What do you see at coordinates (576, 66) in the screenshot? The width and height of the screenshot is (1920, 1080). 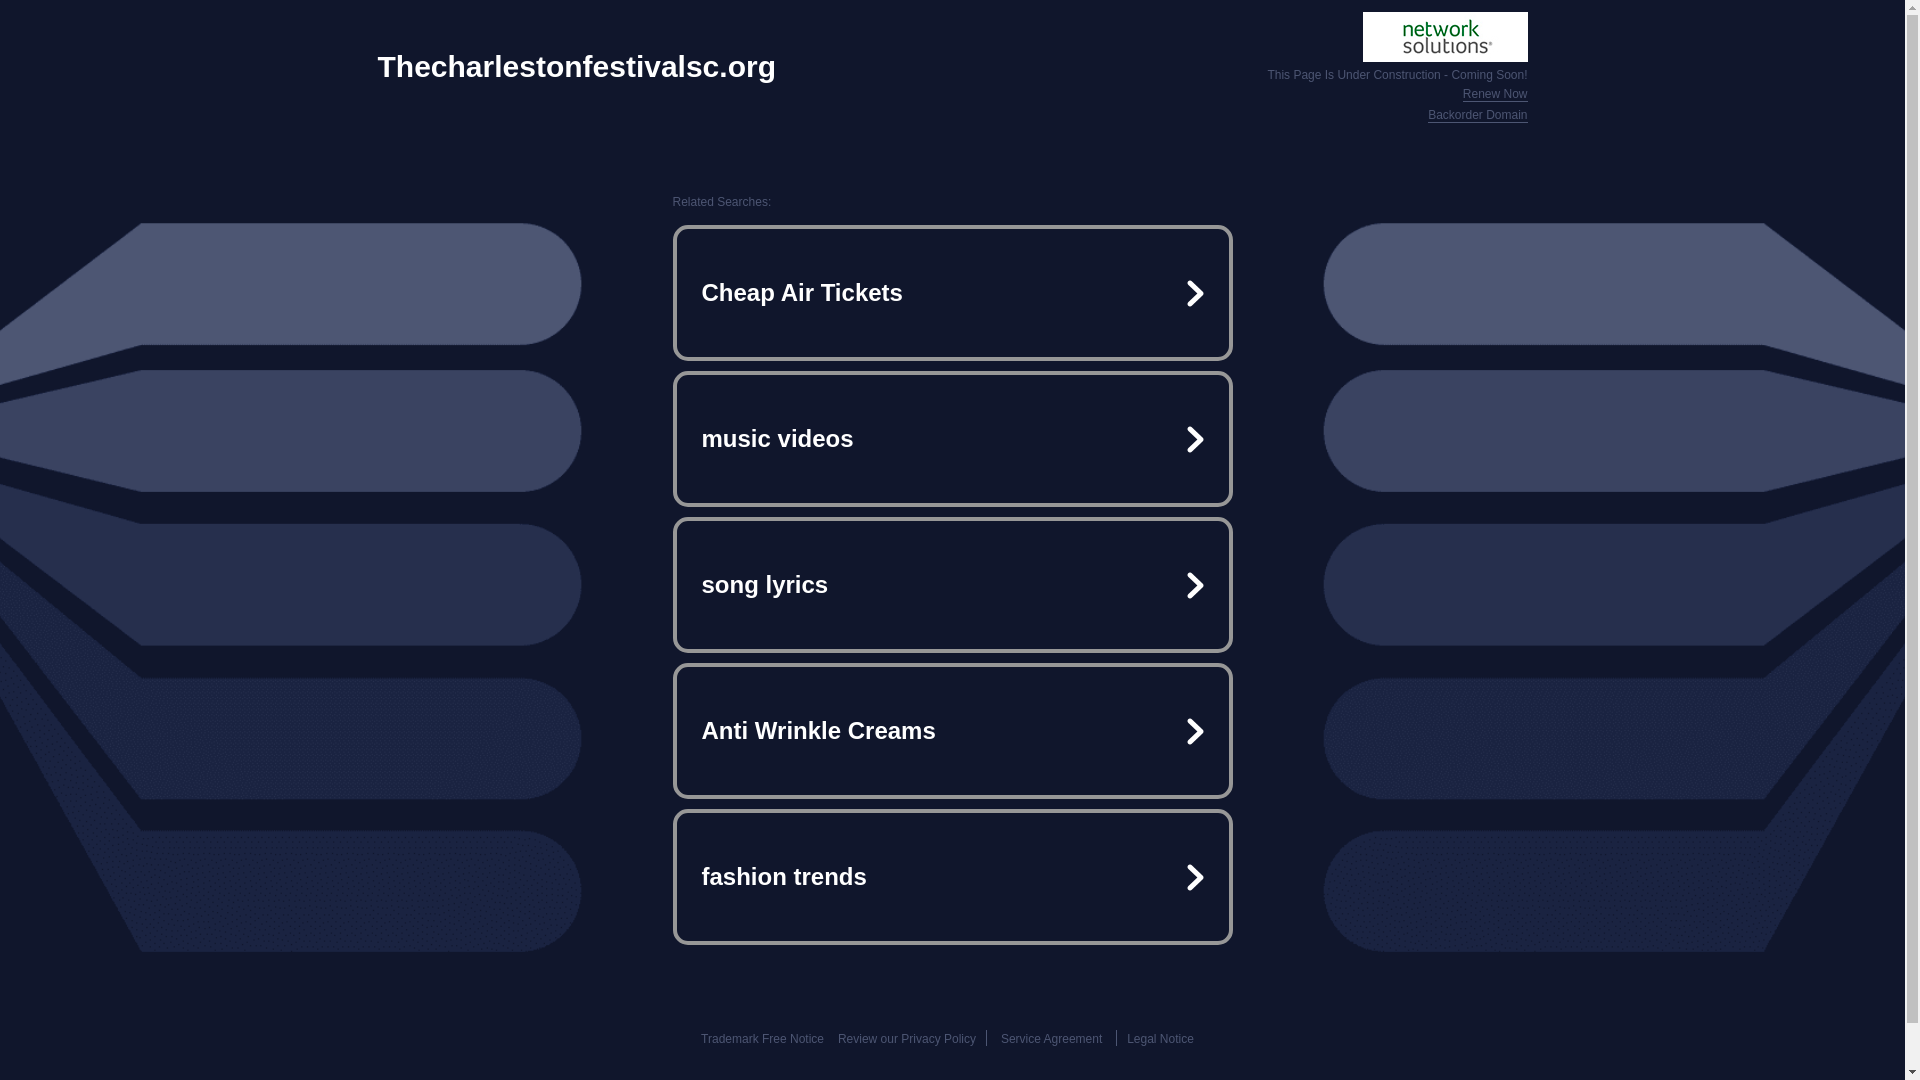 I see `Thecharlestonfestivalsc.org` at bounding box center [576, 66].